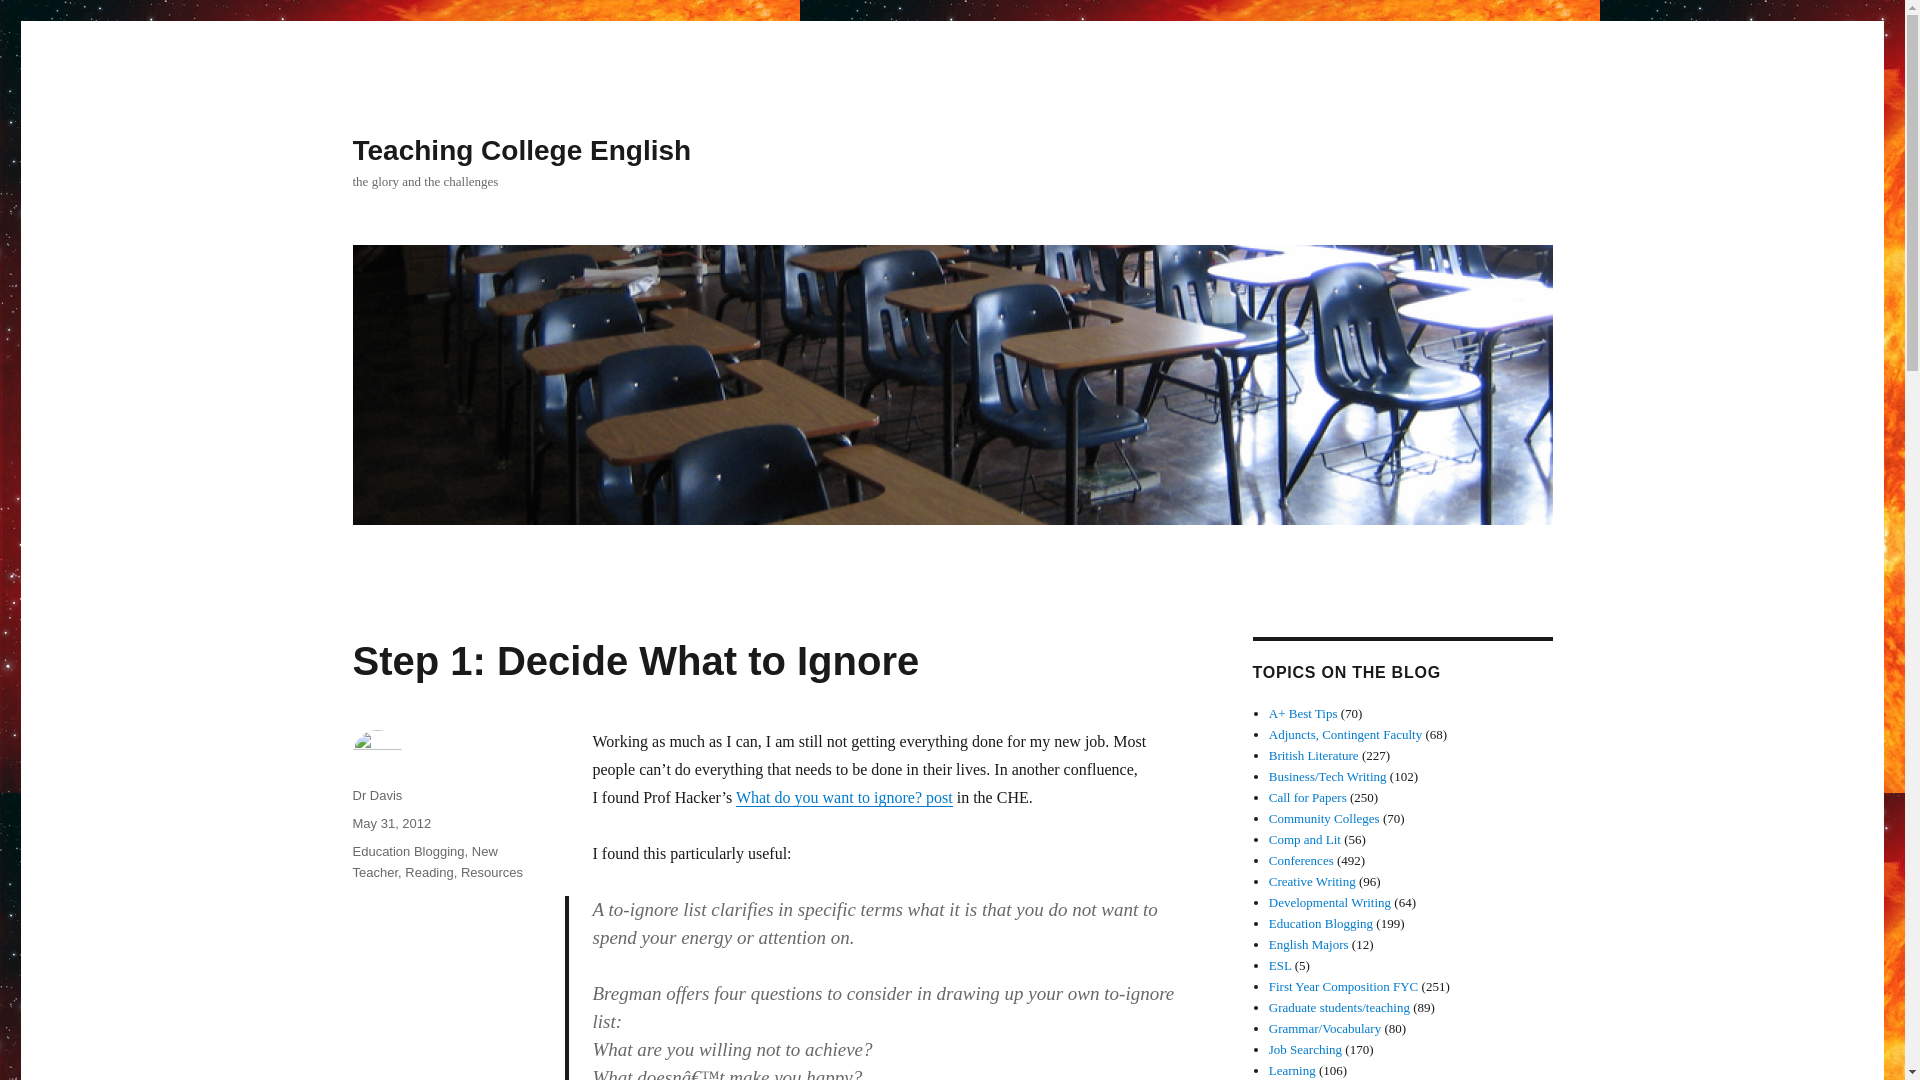  I want to click on Community Colleges, so click(1324, 818).